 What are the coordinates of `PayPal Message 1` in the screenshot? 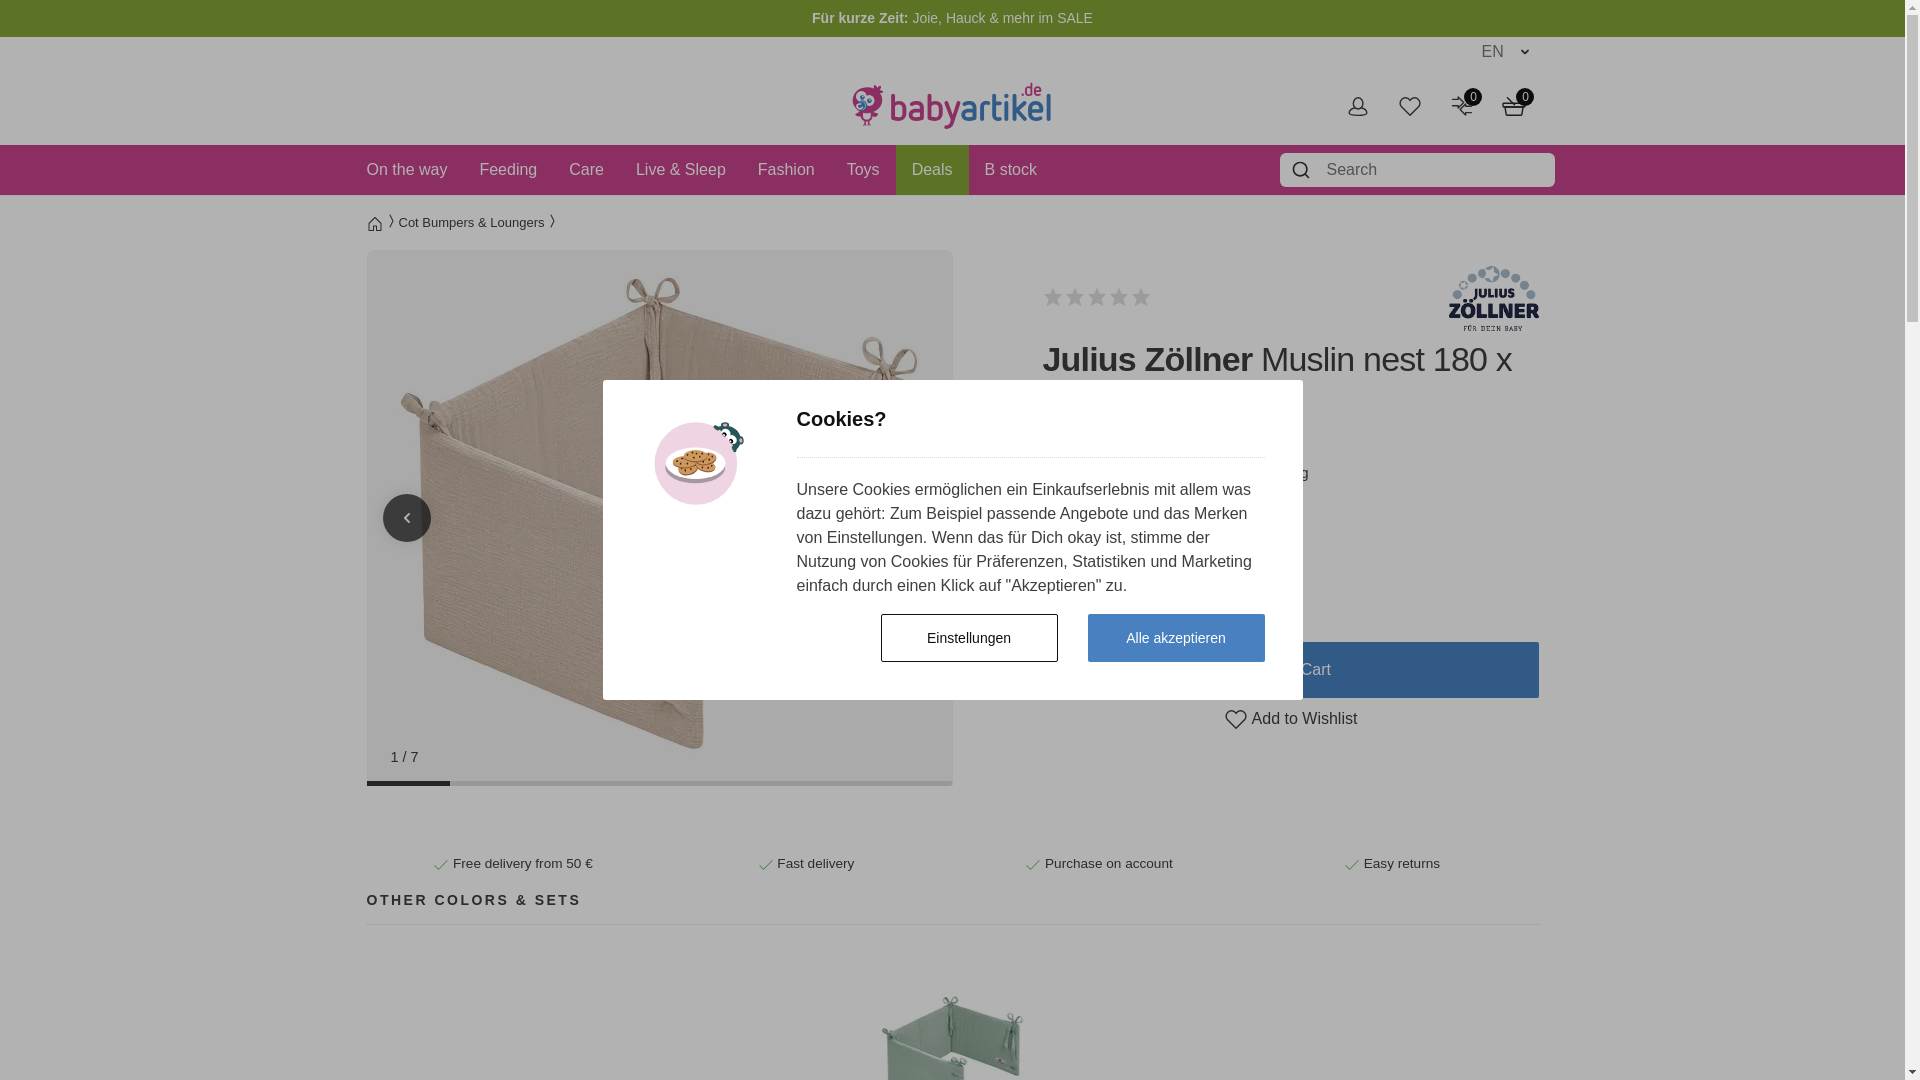 It's located at (1290, 750).